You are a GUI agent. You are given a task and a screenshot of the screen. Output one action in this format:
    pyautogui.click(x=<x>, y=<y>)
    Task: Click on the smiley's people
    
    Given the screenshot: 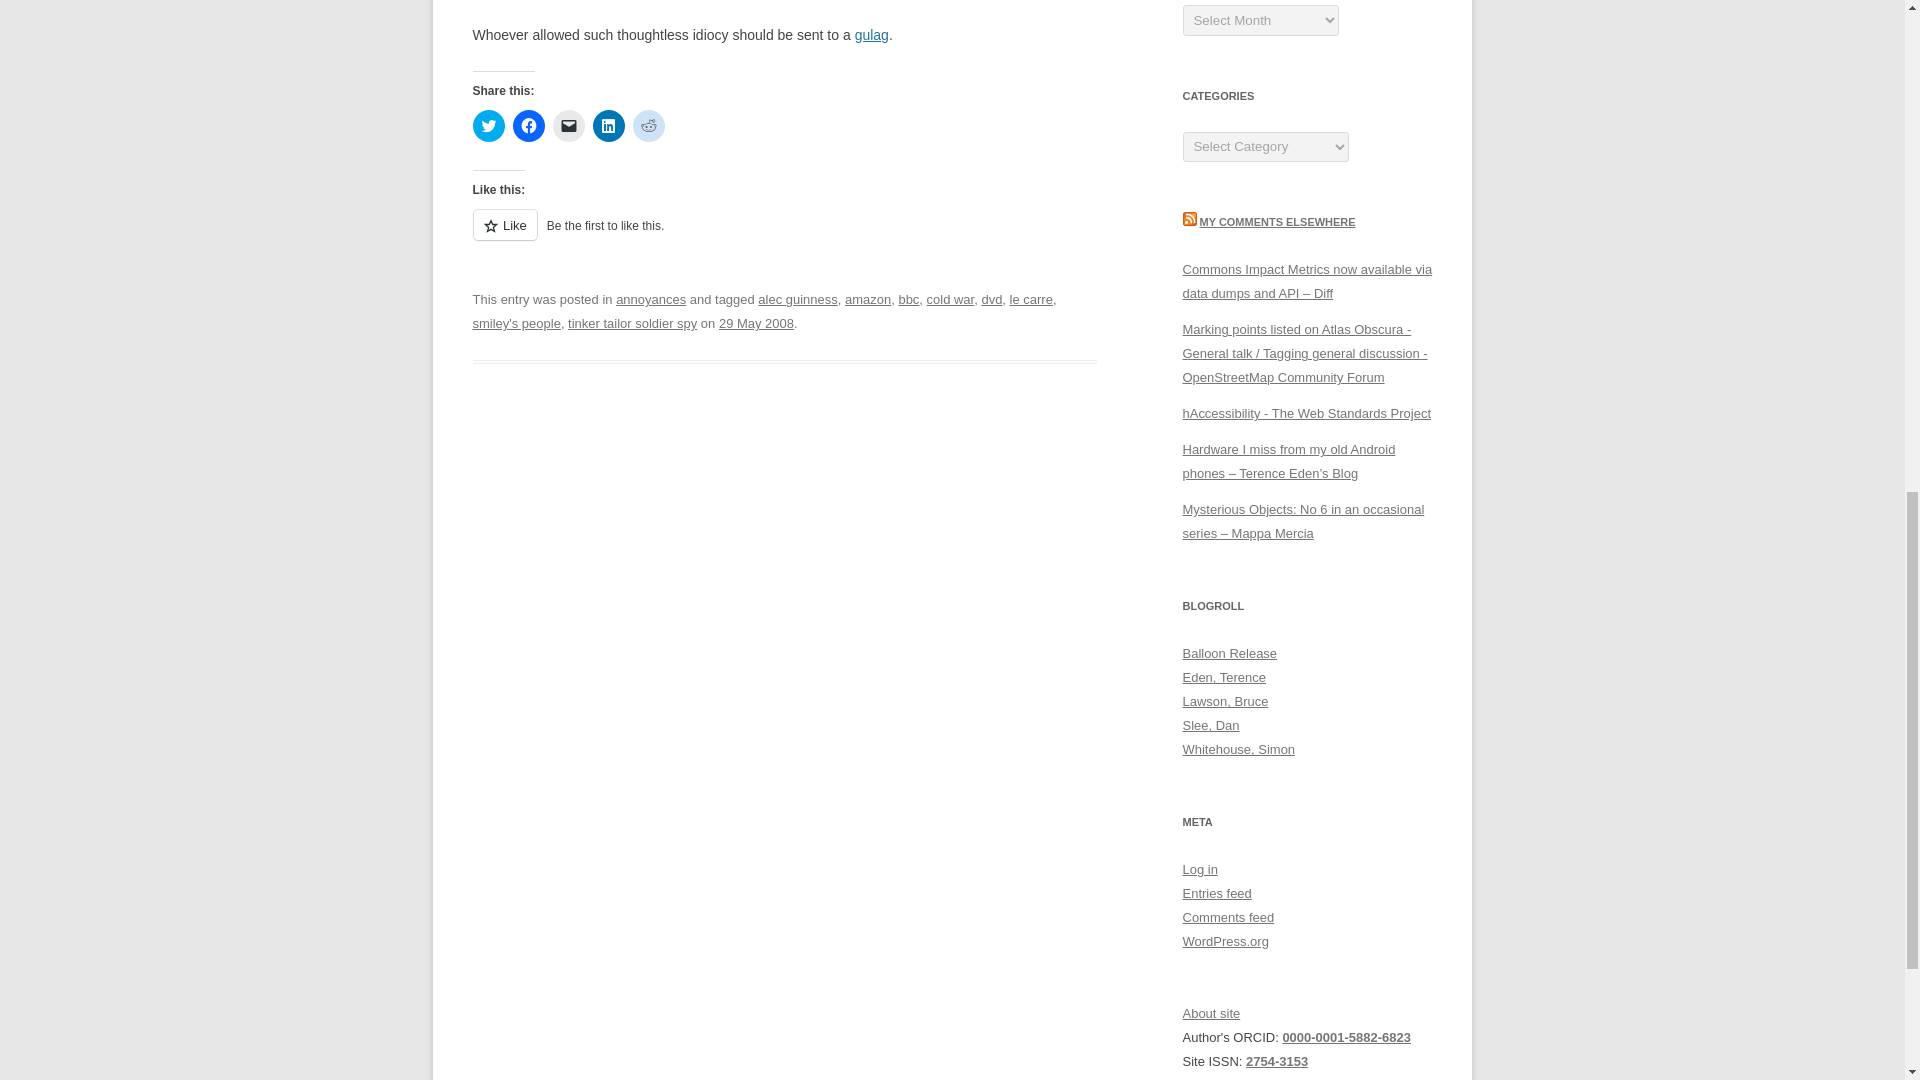 What is the action you would take?
    pyautogui.click(x=516, y=323)
    